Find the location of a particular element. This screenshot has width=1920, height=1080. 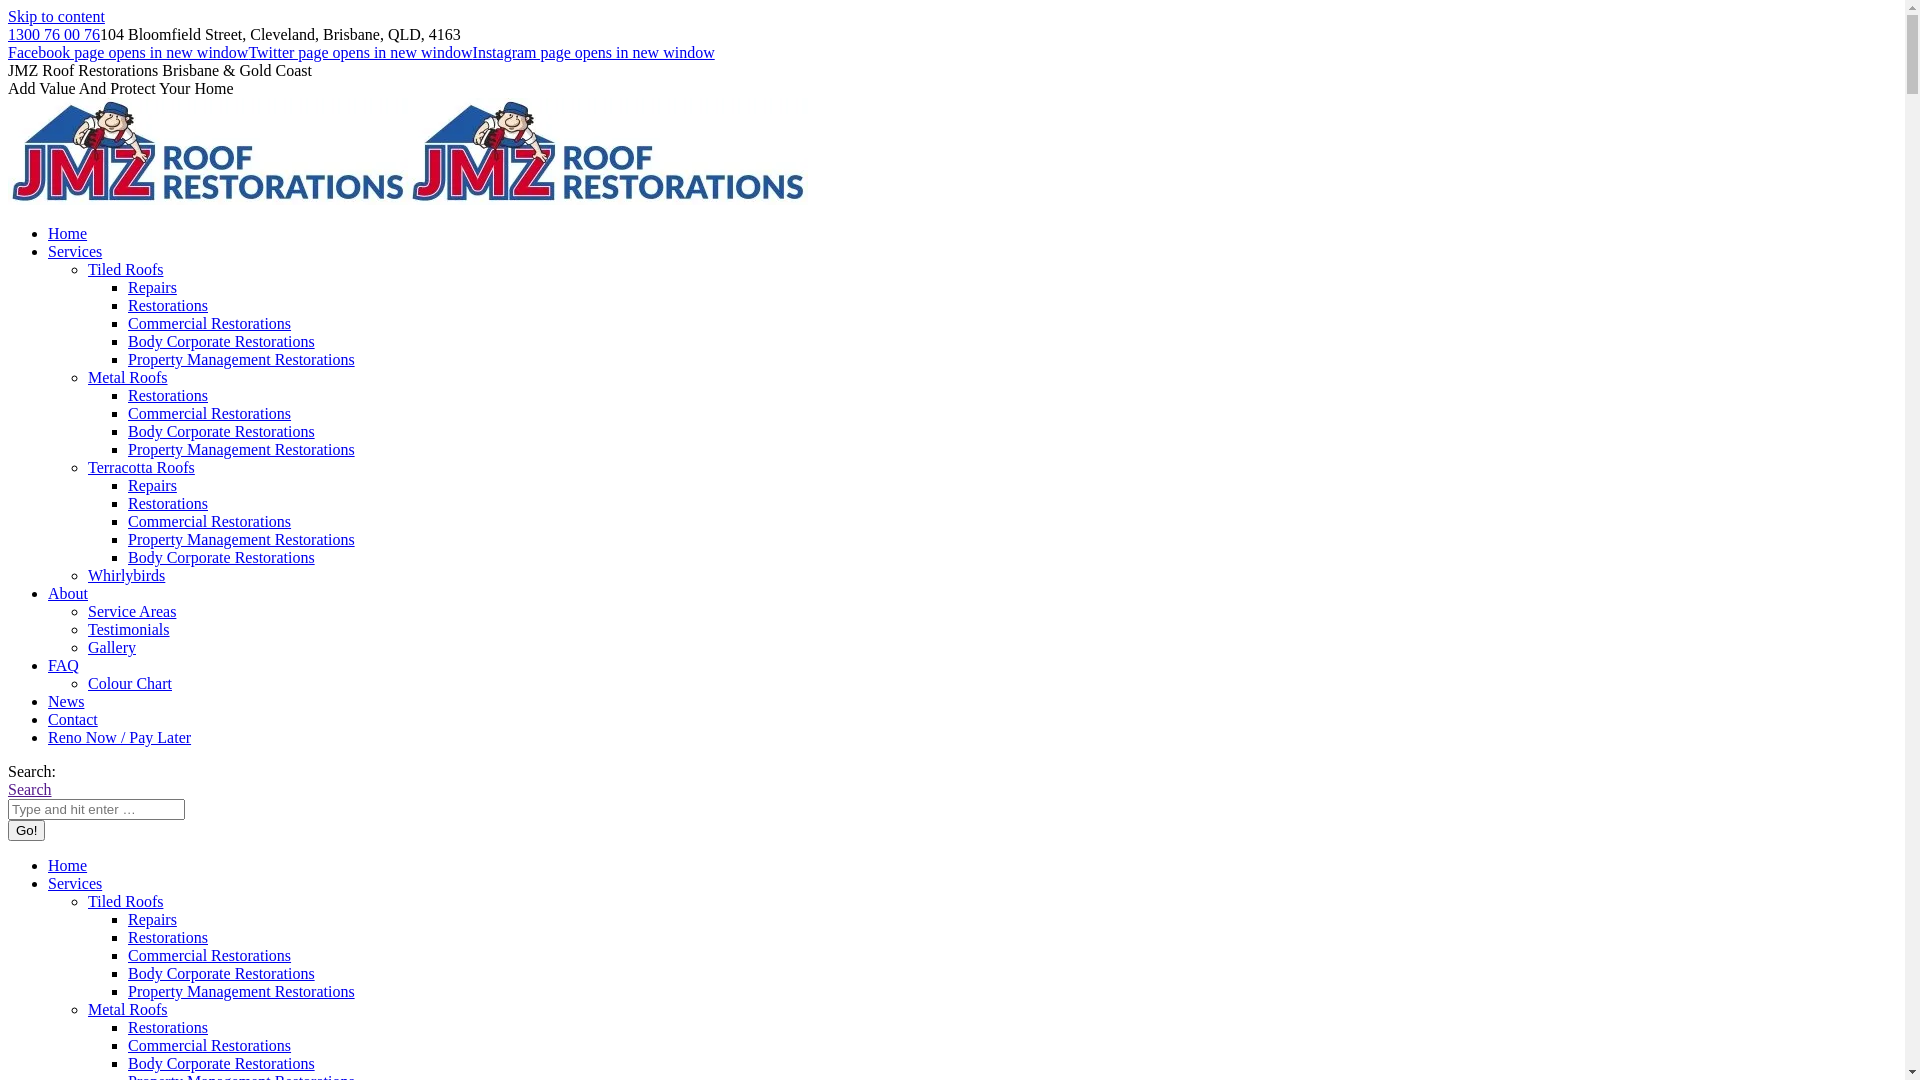

Gallery is located at coordinates (112, 648).